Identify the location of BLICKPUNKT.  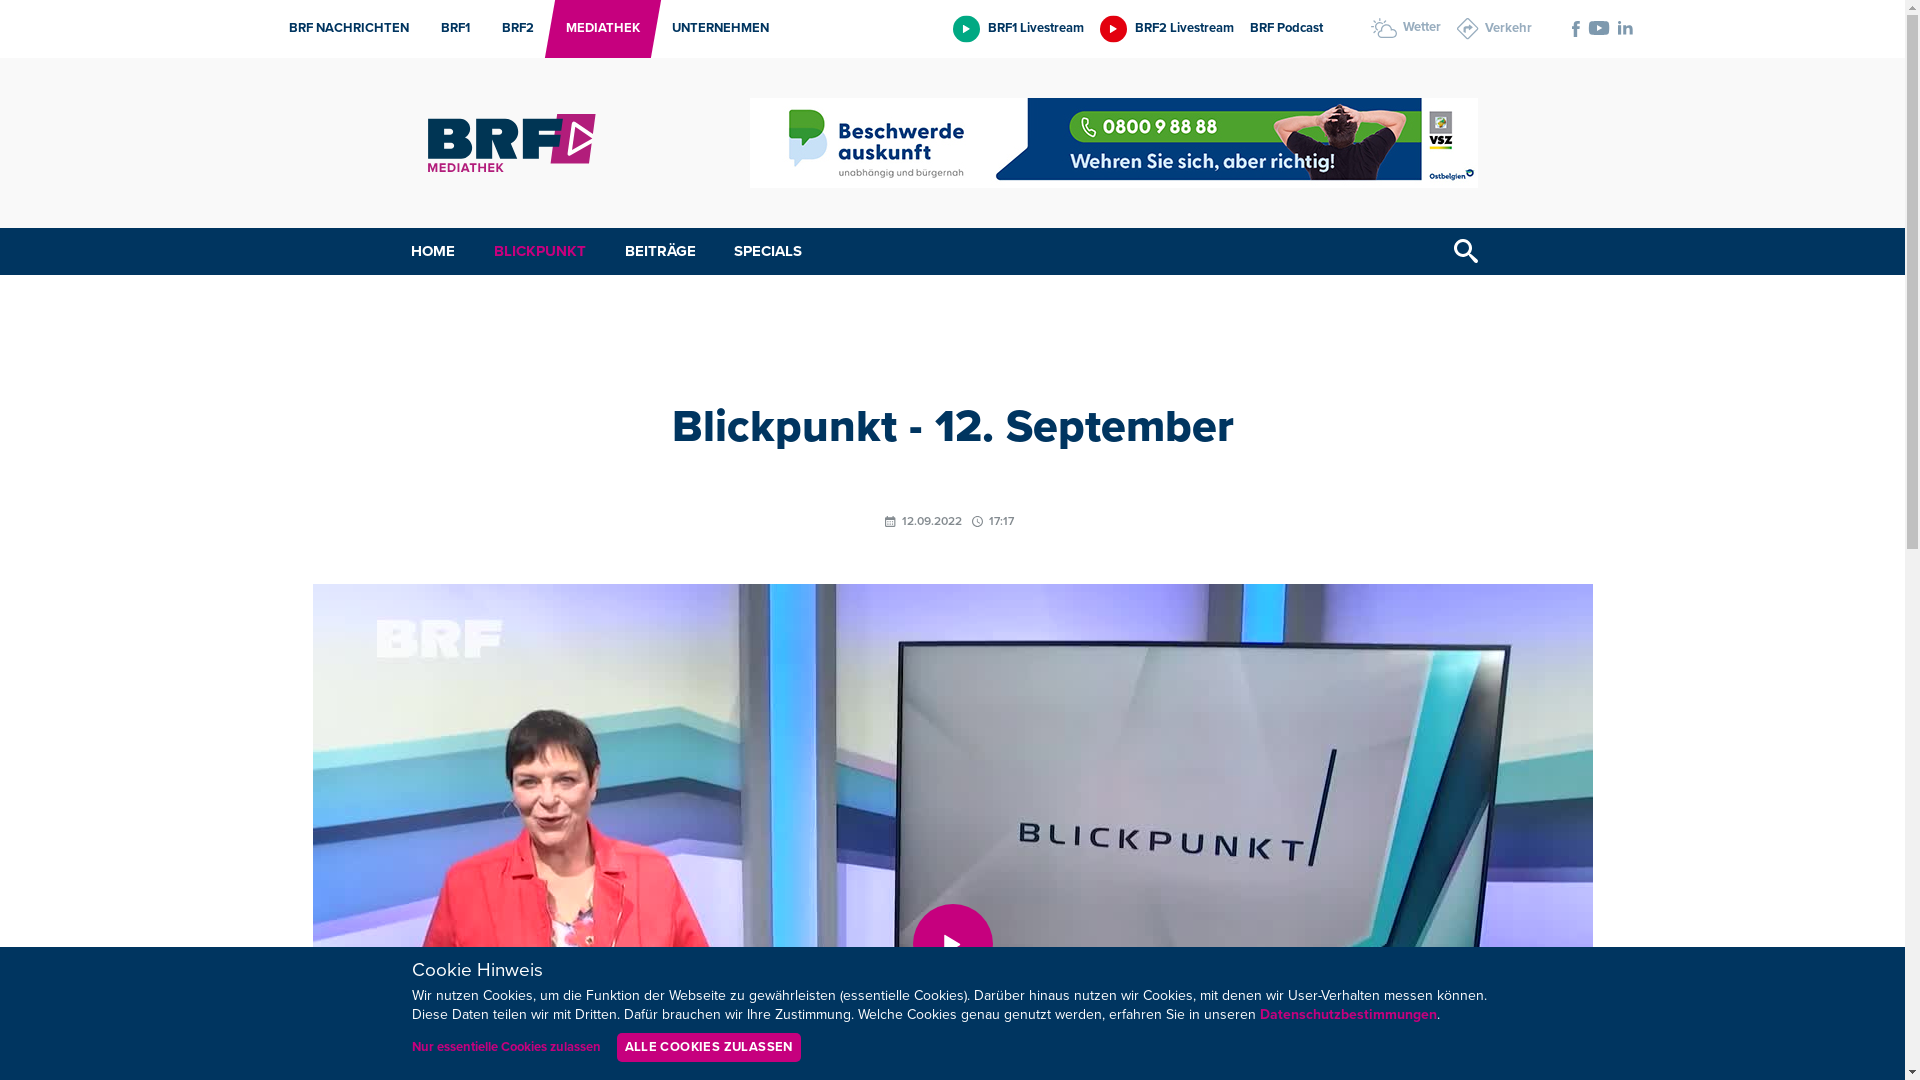
(540, 252).